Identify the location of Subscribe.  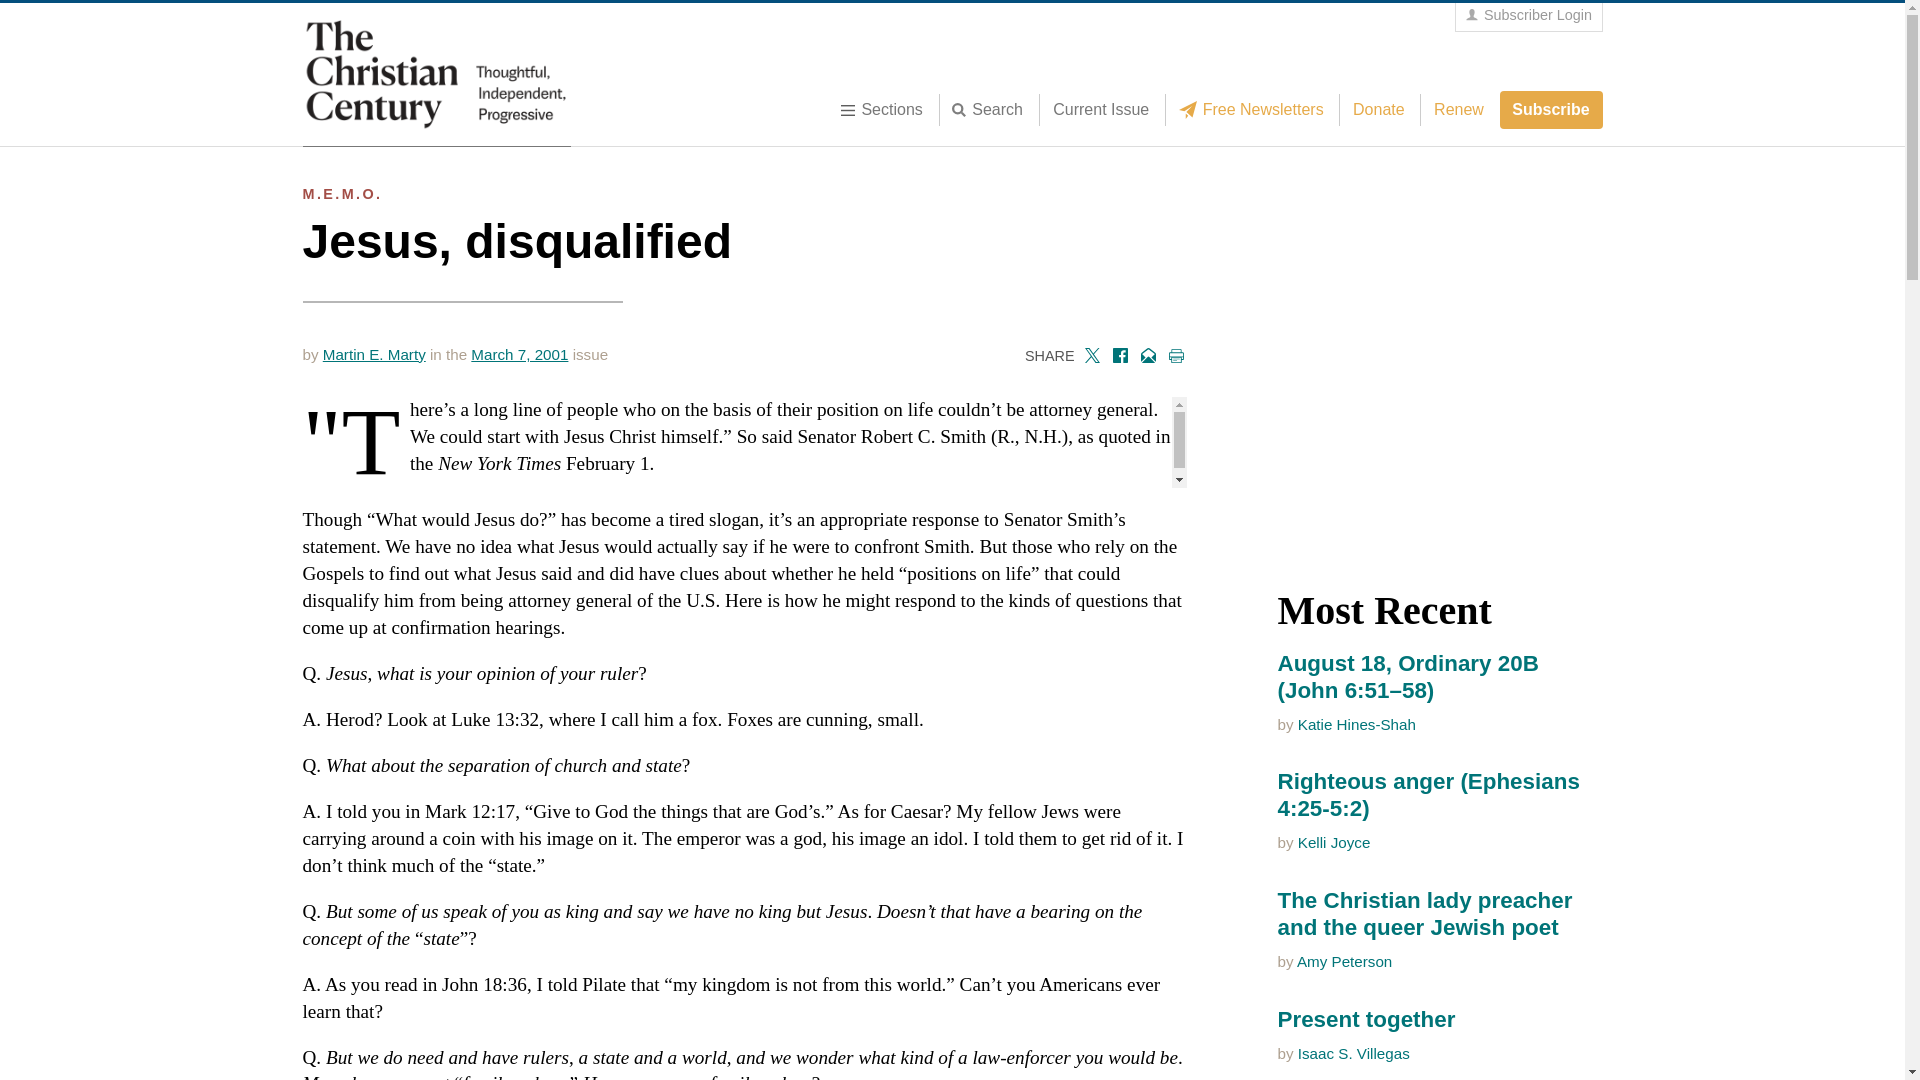
(1551, 109).